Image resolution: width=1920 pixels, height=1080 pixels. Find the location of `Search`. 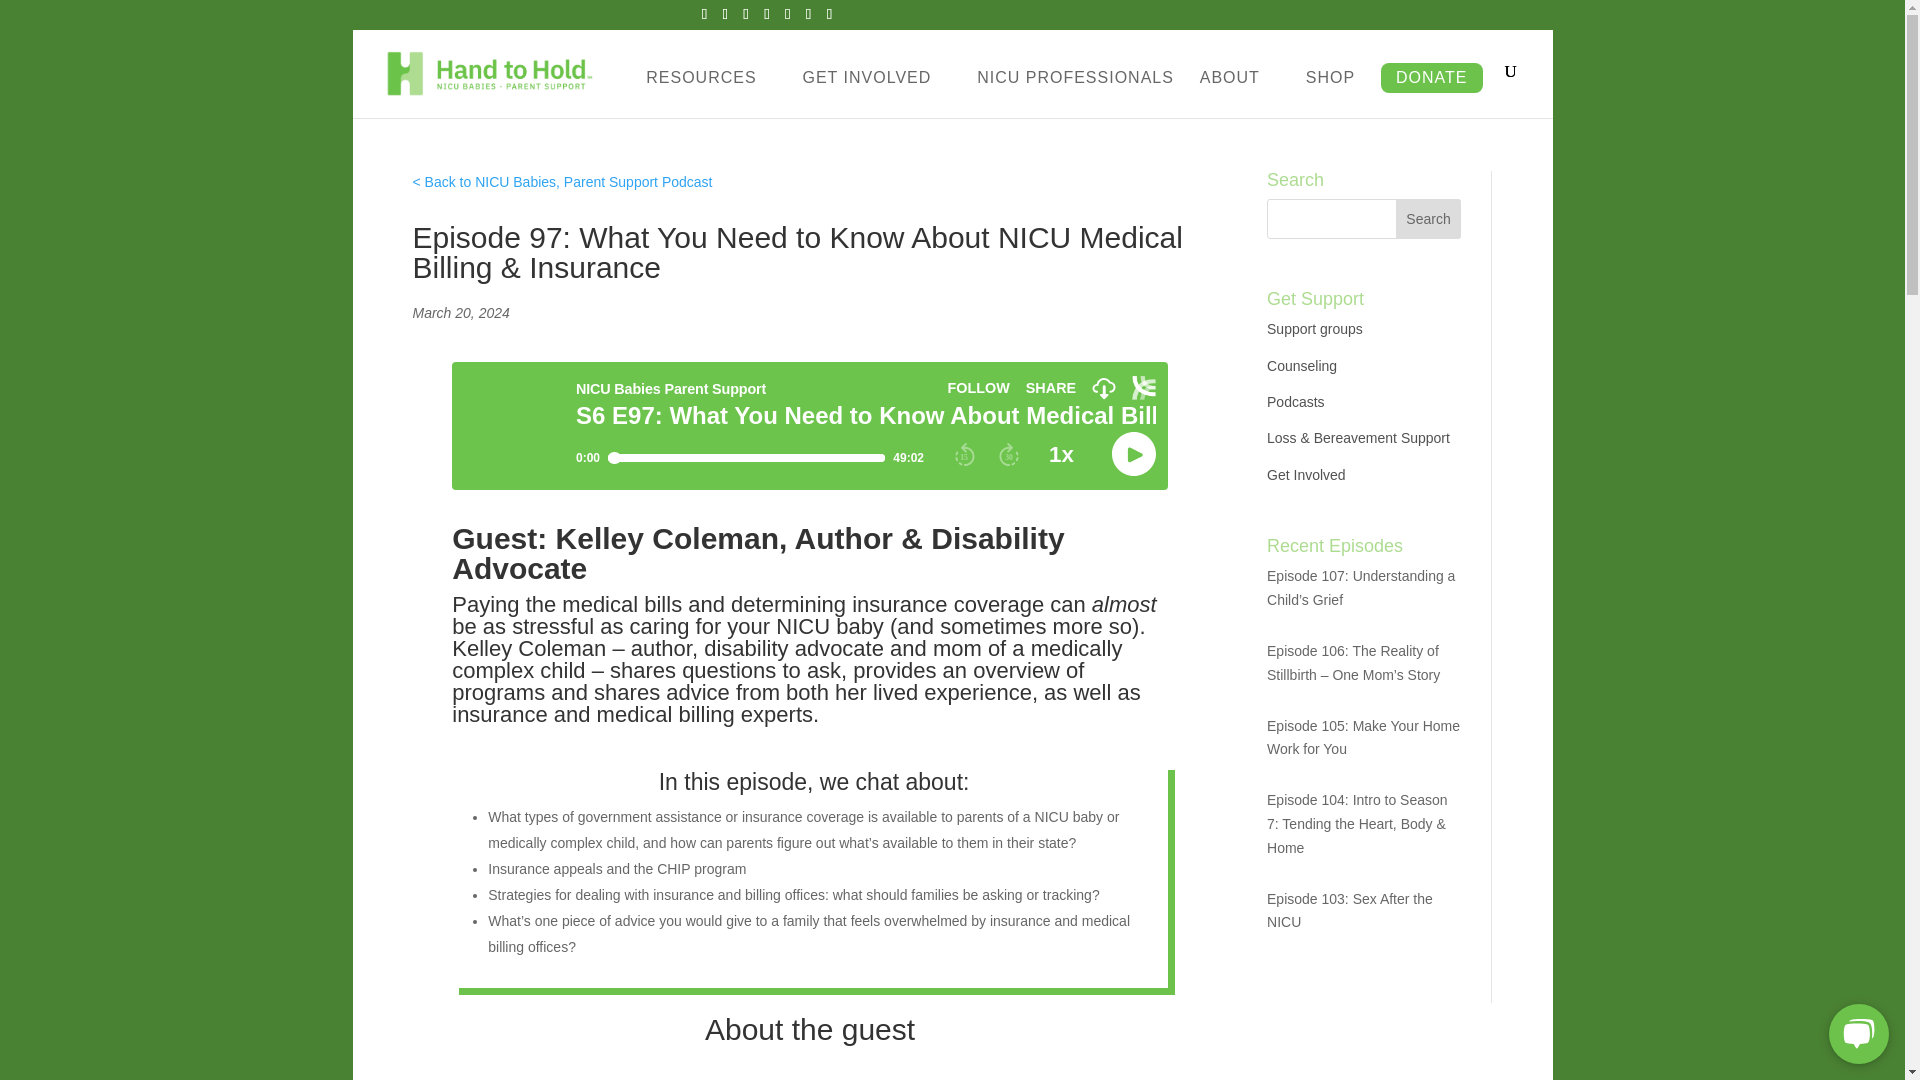

Search is located at coordinates (1428, 218).